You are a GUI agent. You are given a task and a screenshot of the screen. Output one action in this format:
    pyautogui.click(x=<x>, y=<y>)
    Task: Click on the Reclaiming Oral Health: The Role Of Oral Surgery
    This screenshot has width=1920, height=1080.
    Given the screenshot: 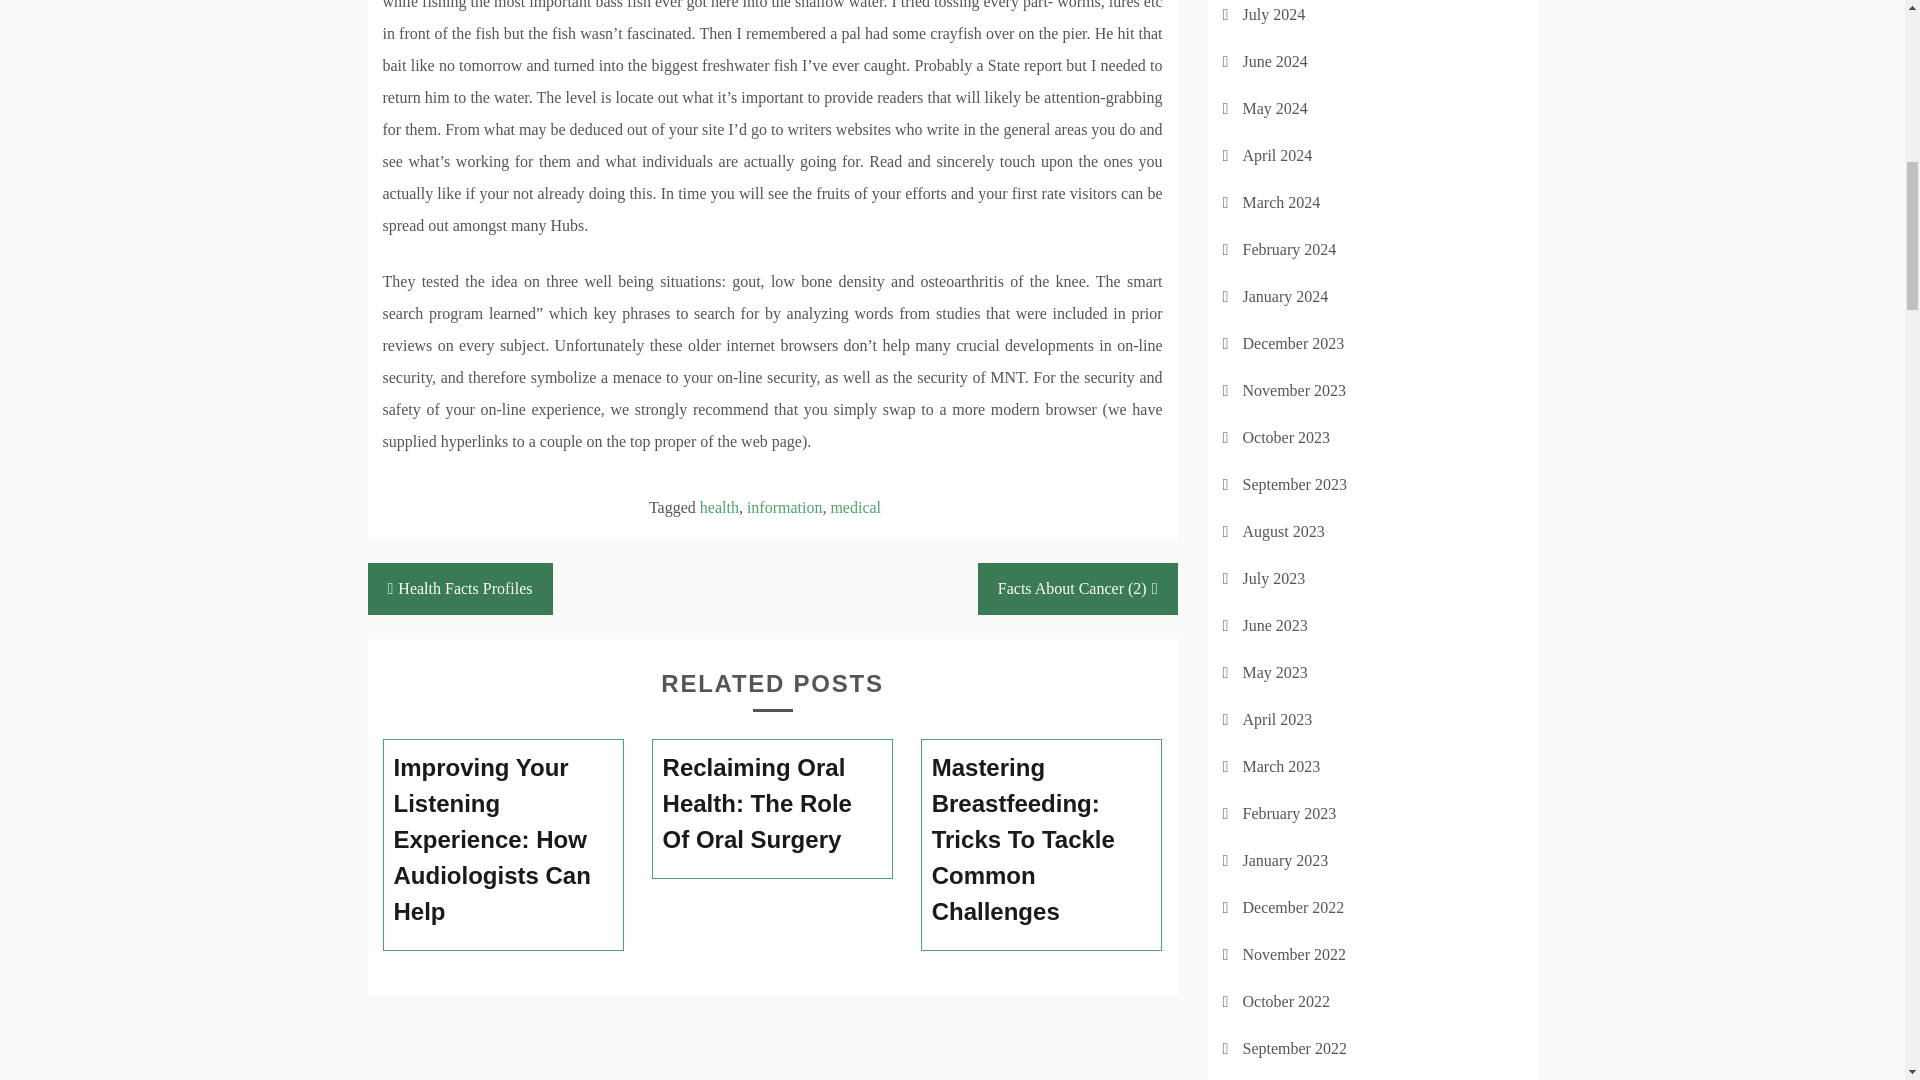 What is the action you would take?
    pyautogui.click(x=772, y=803)
    